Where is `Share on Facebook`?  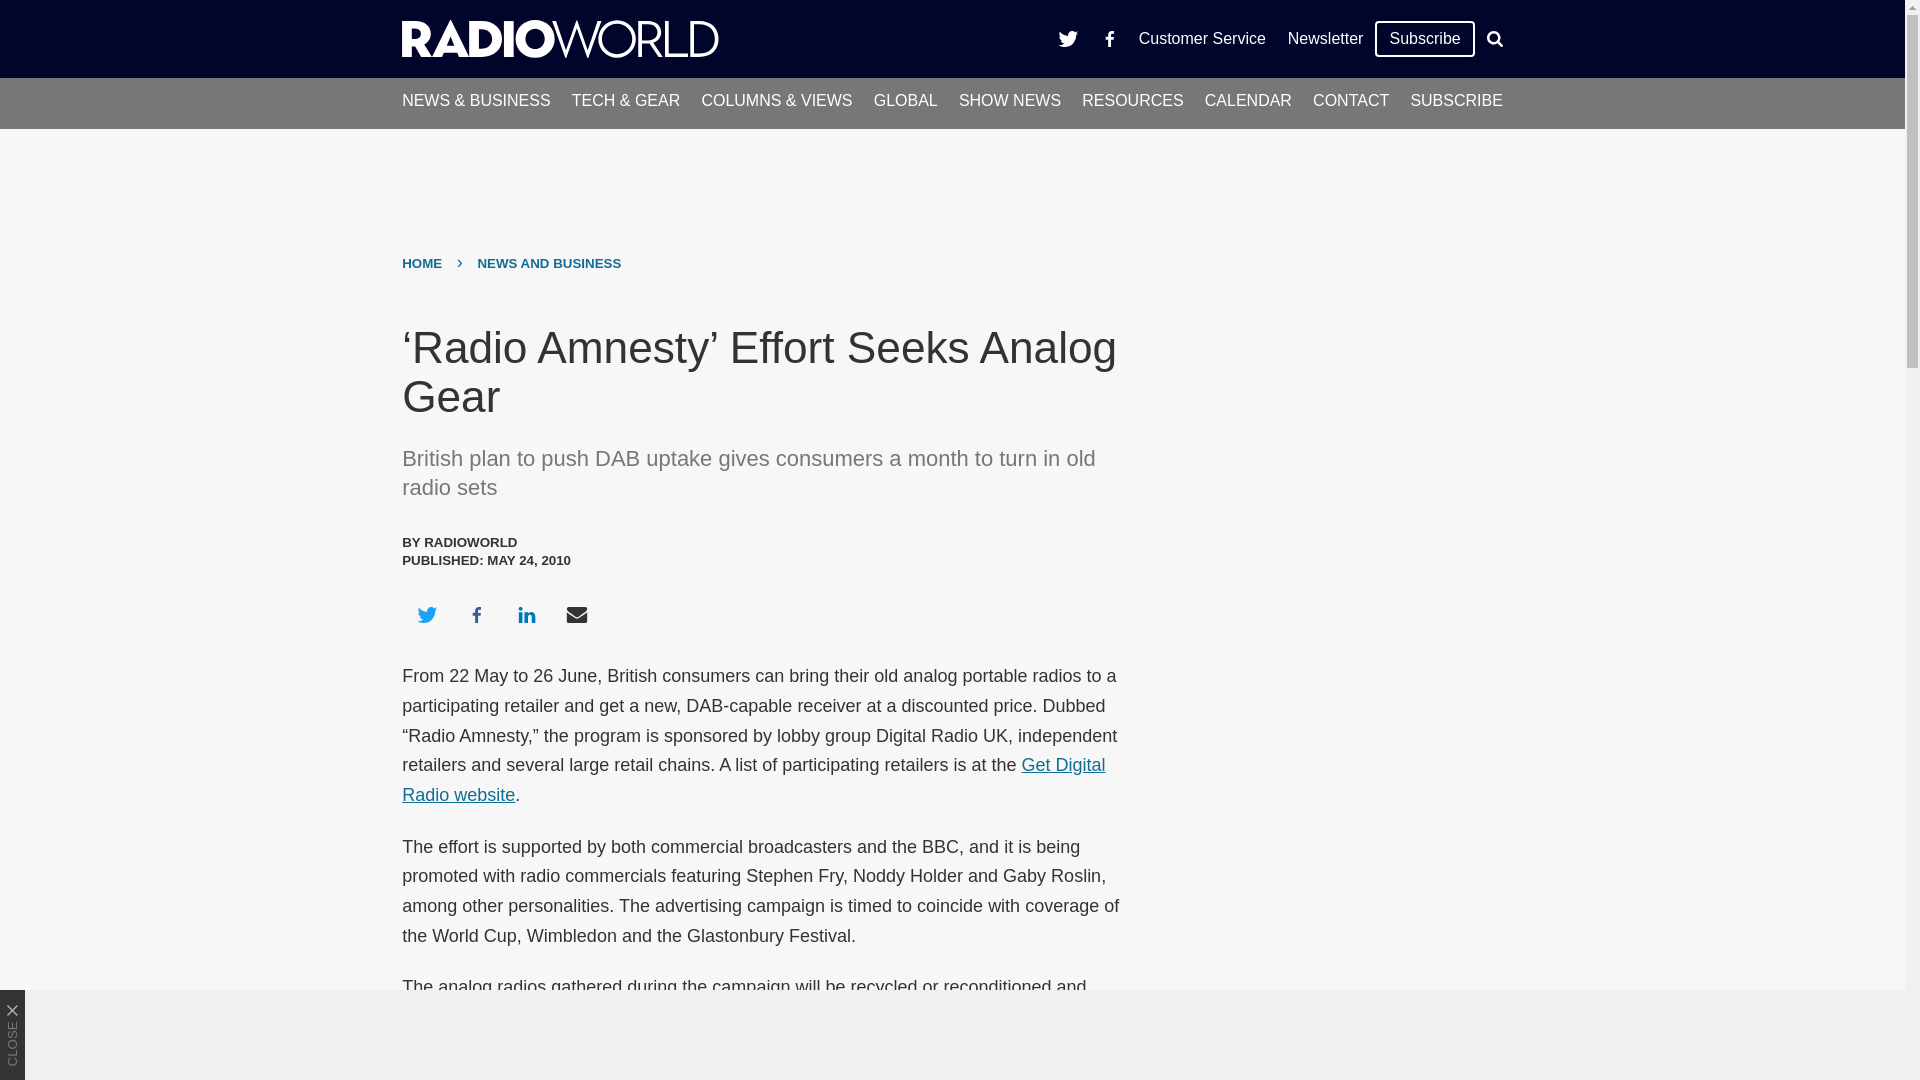 Share on Facebook is located at coordinates (476, 614).